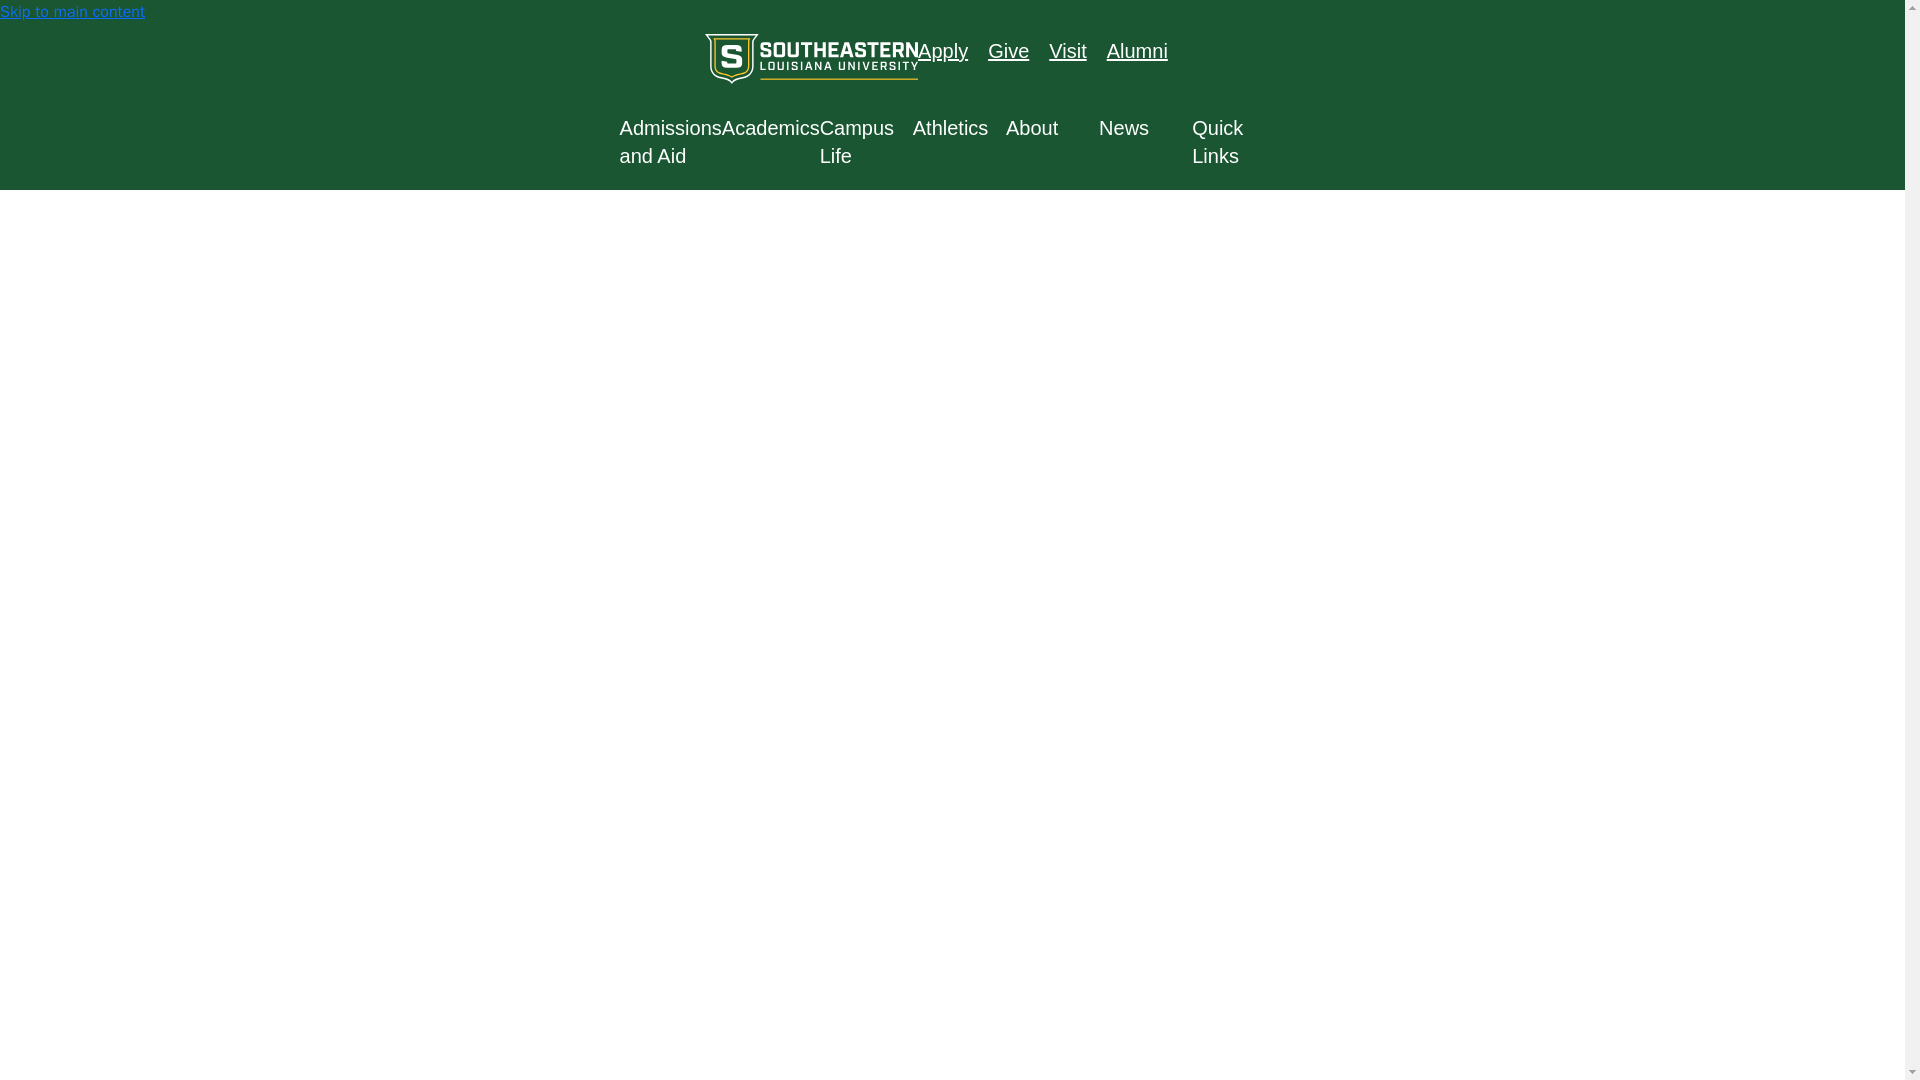 This screenshot has width=1920, height=1080. Describe the element at coordinates (670, 142) in the screenshot. I see `Admissions and Aid` at that location.